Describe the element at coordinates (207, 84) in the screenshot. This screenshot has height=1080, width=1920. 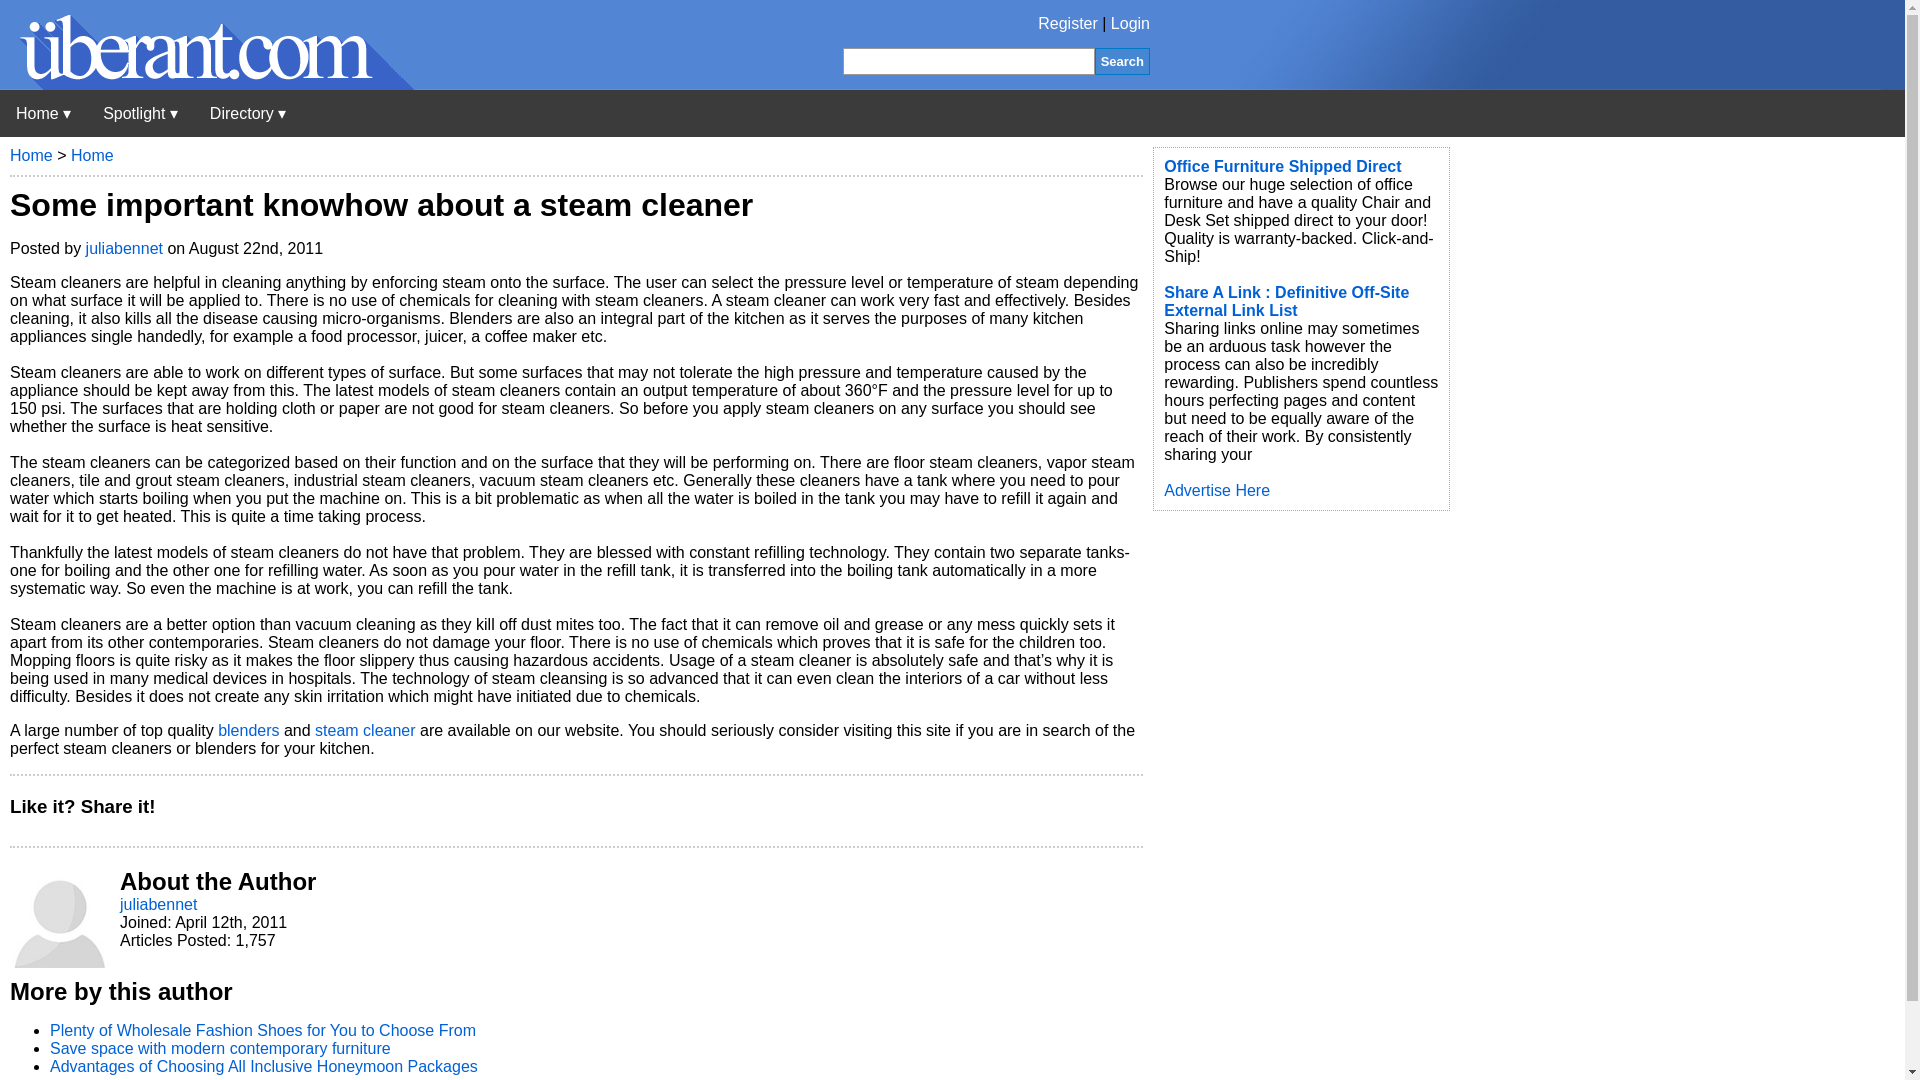
I see `Uberant` at that location.